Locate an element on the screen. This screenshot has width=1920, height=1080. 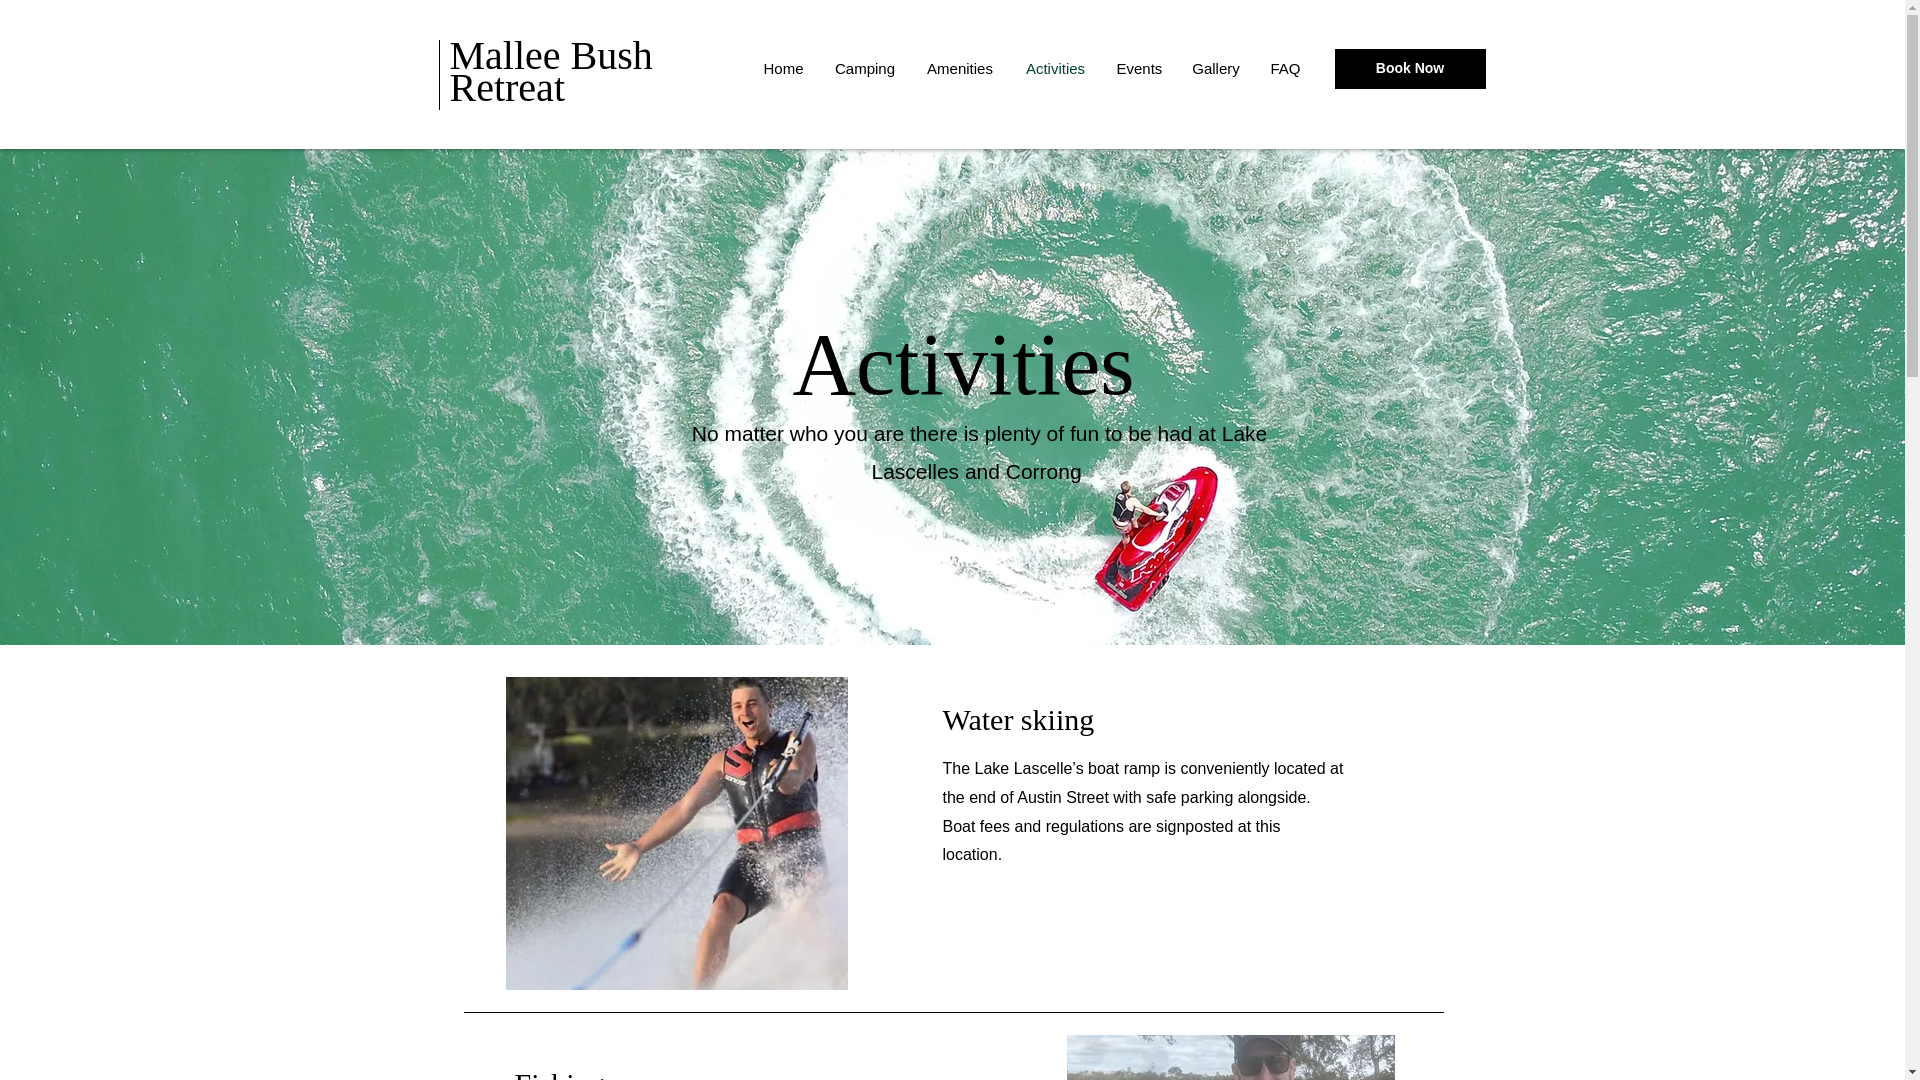
Events is located at coordinates (1139, 69).